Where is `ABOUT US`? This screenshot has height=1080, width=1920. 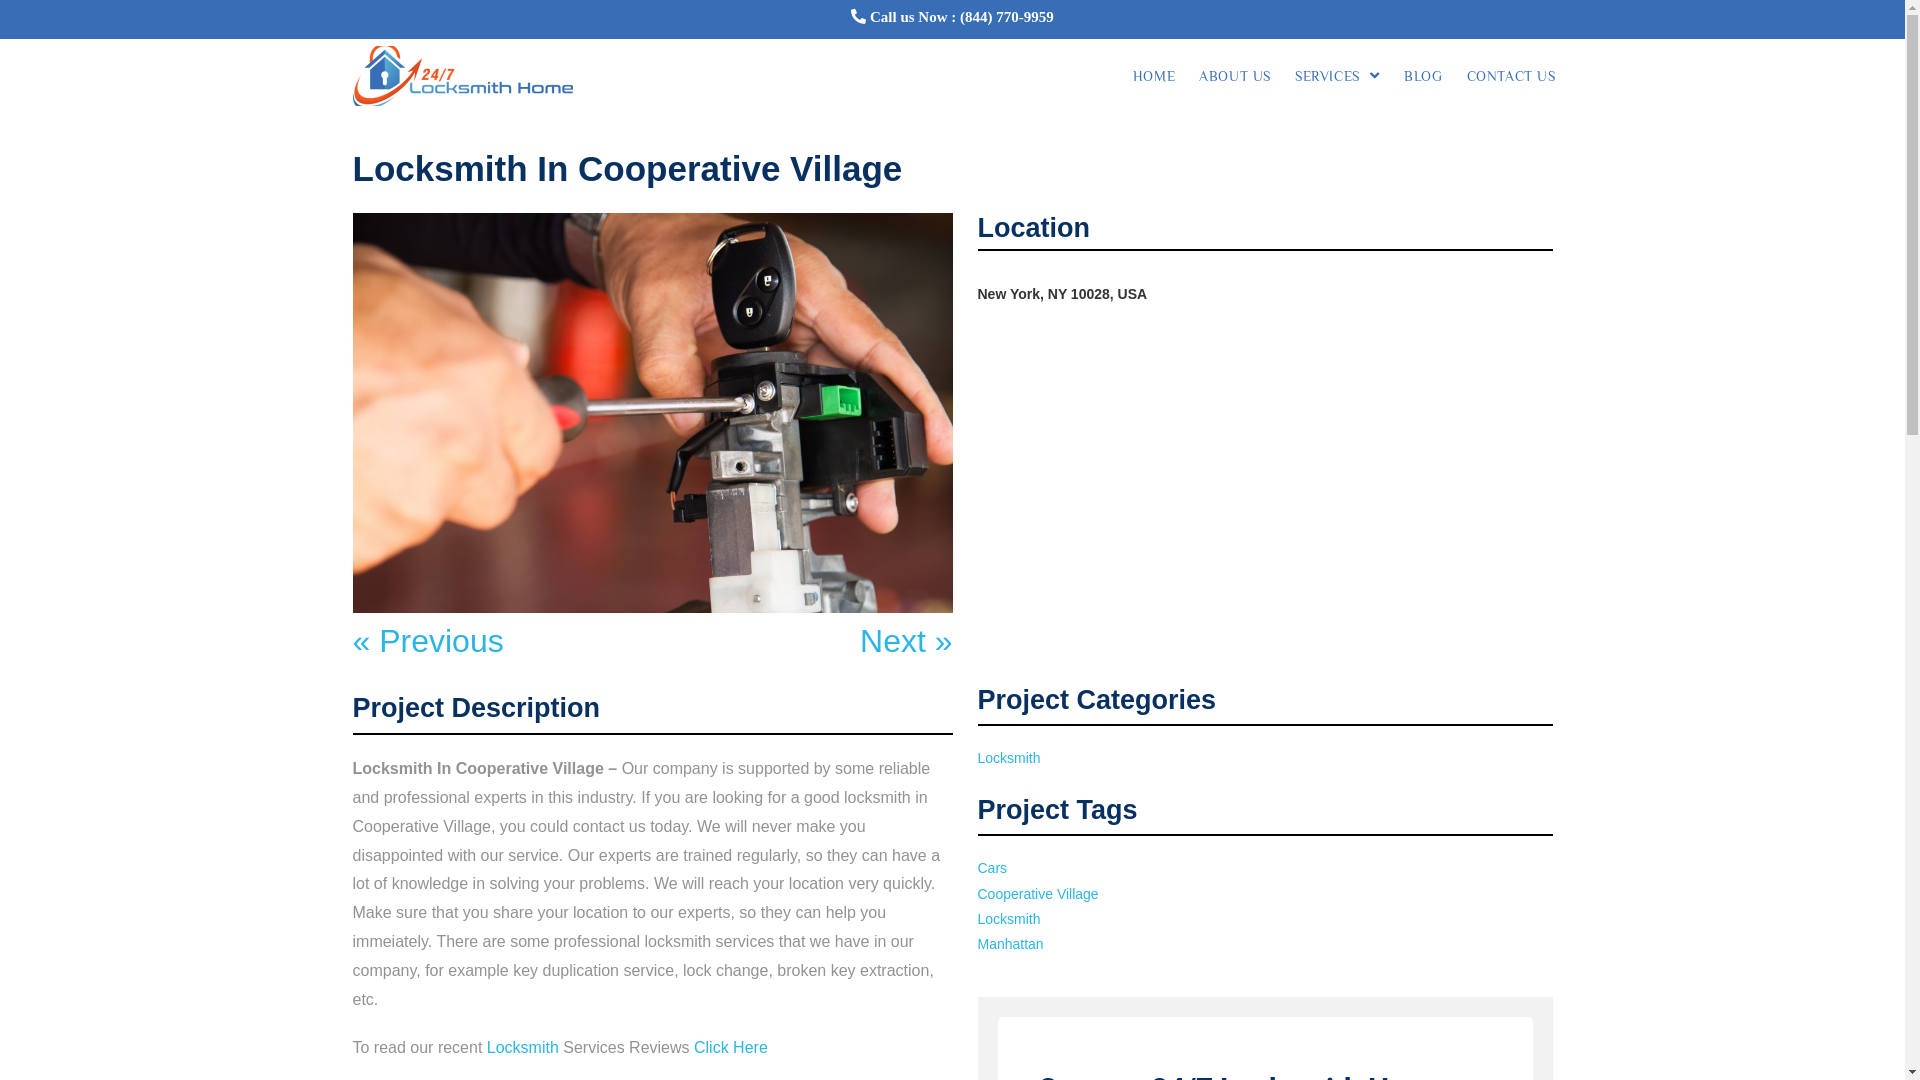 ABOUT US is located at coordinates (1235, 76).